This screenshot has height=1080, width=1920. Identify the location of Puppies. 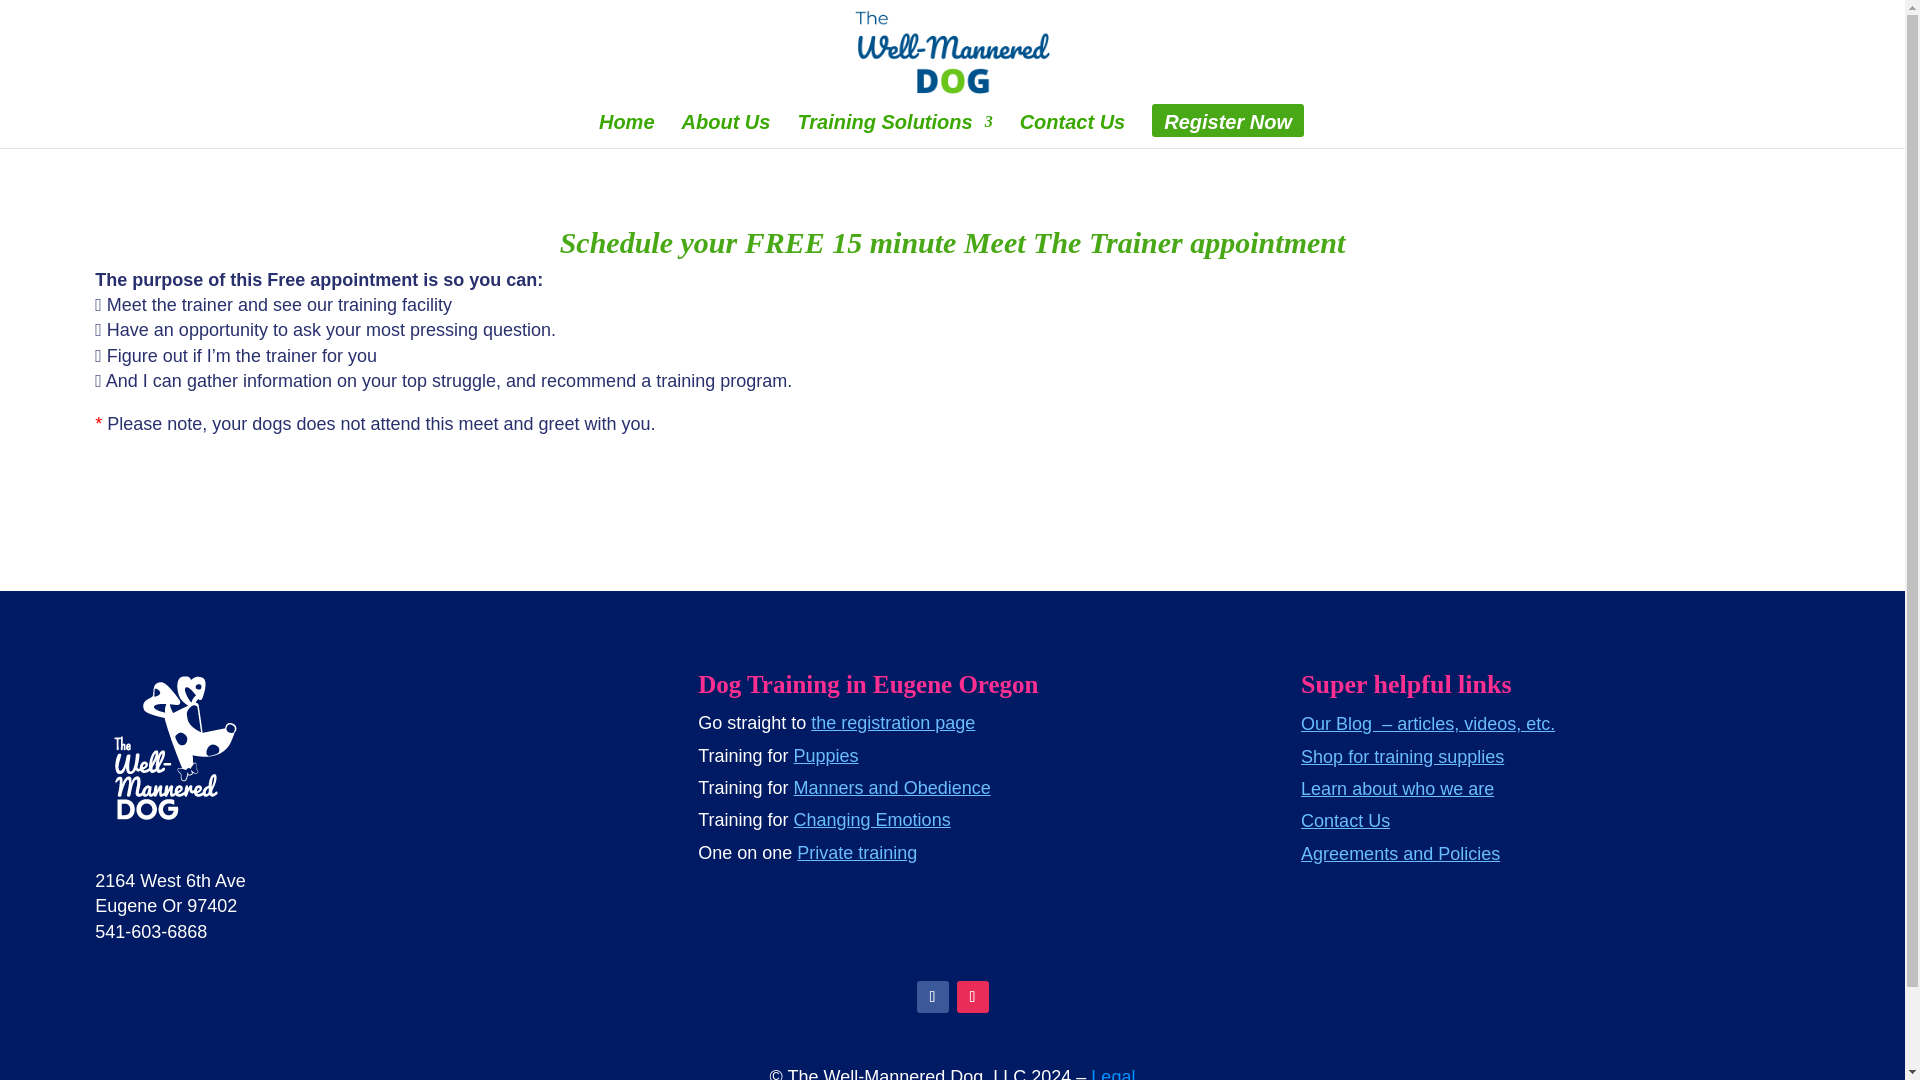
(826, 756).